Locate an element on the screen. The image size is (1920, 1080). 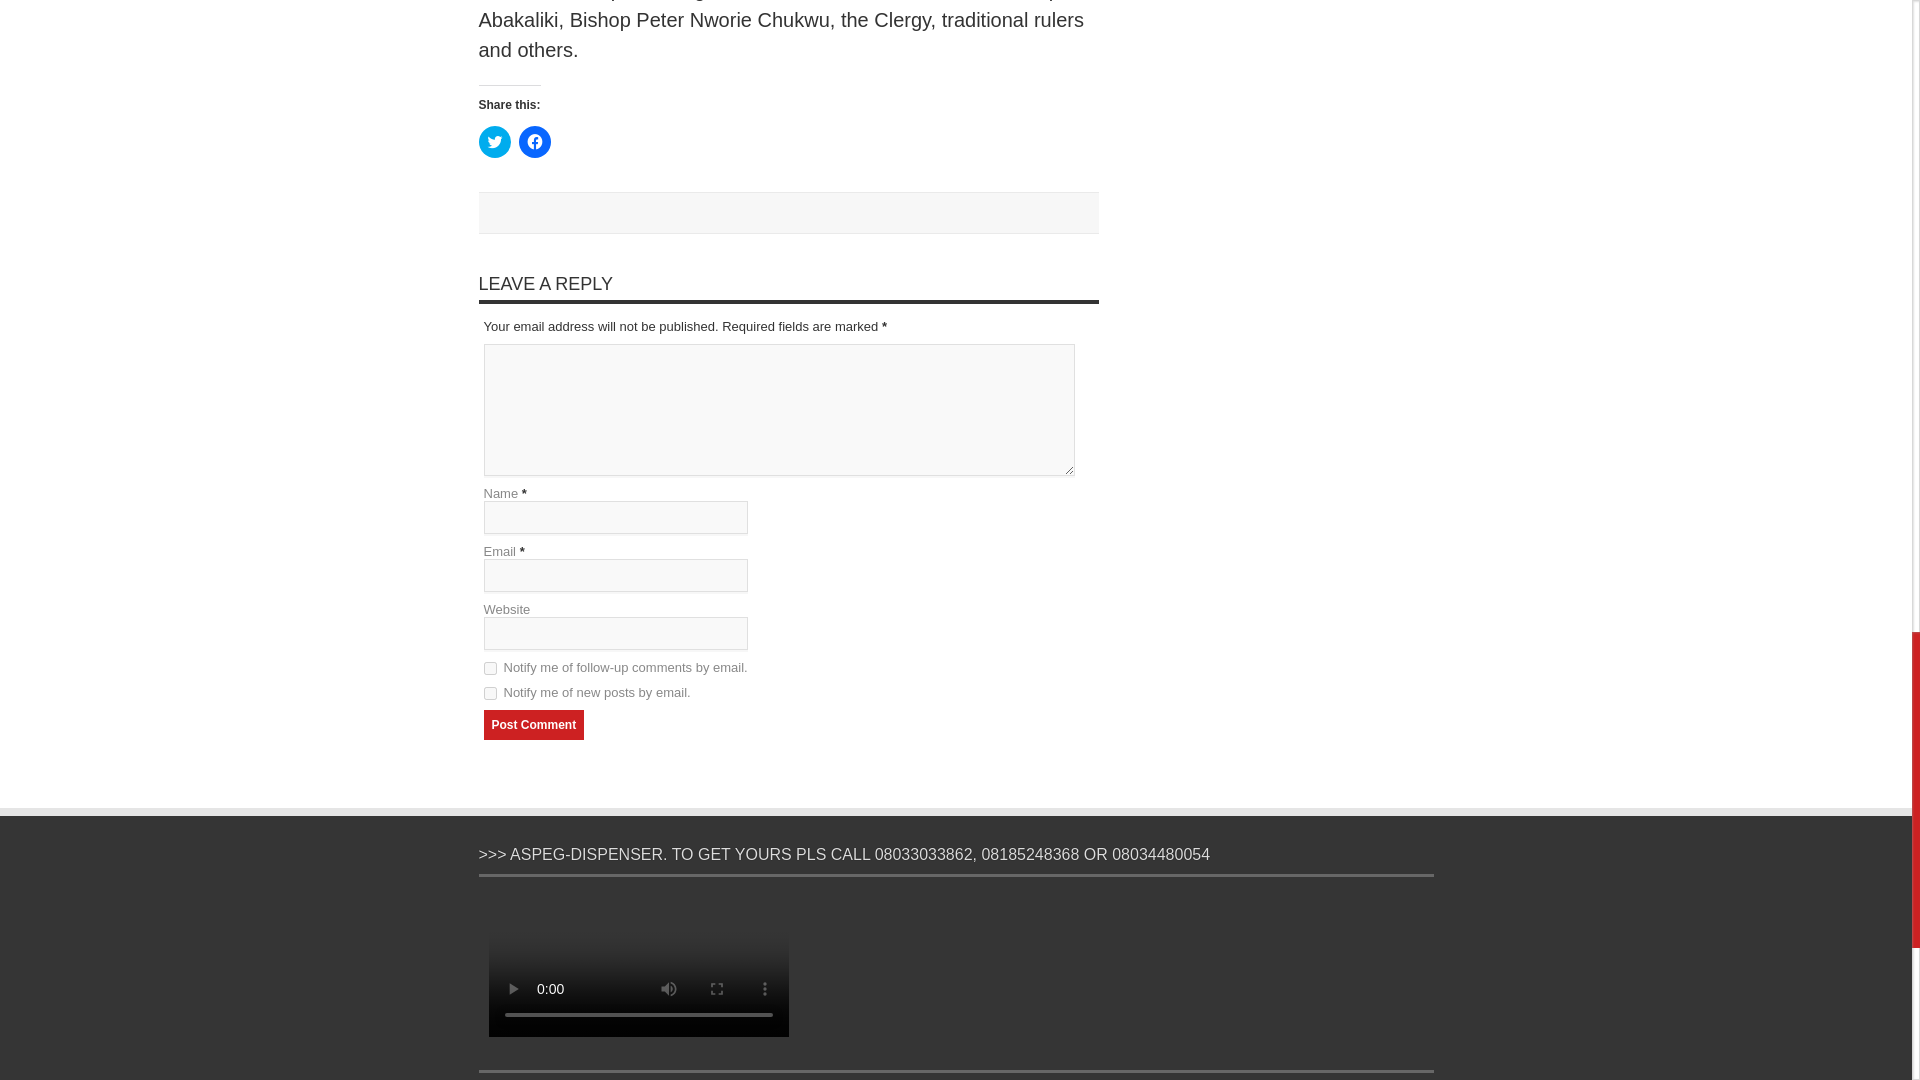
Post Comment is located at coordinates (534, 724).